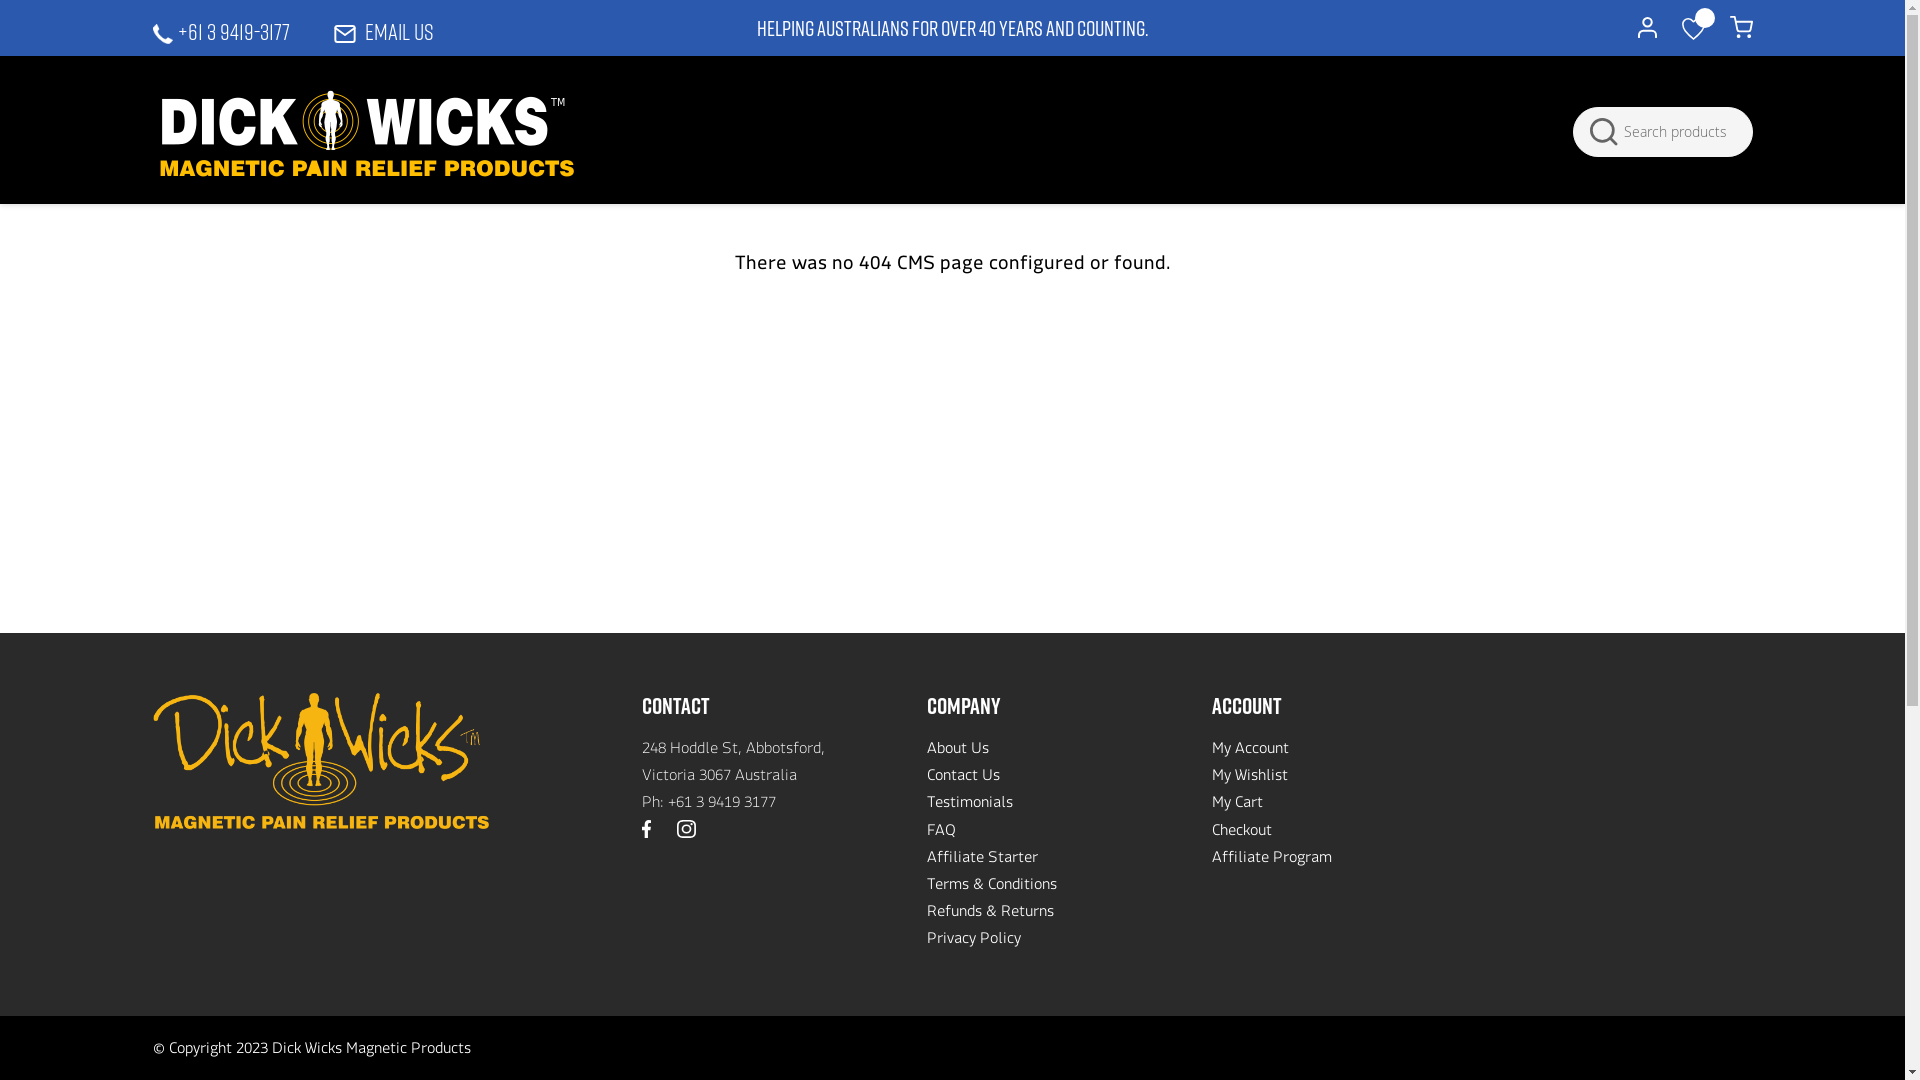  I want to click on Refunds & Returns, so click(990, 914).